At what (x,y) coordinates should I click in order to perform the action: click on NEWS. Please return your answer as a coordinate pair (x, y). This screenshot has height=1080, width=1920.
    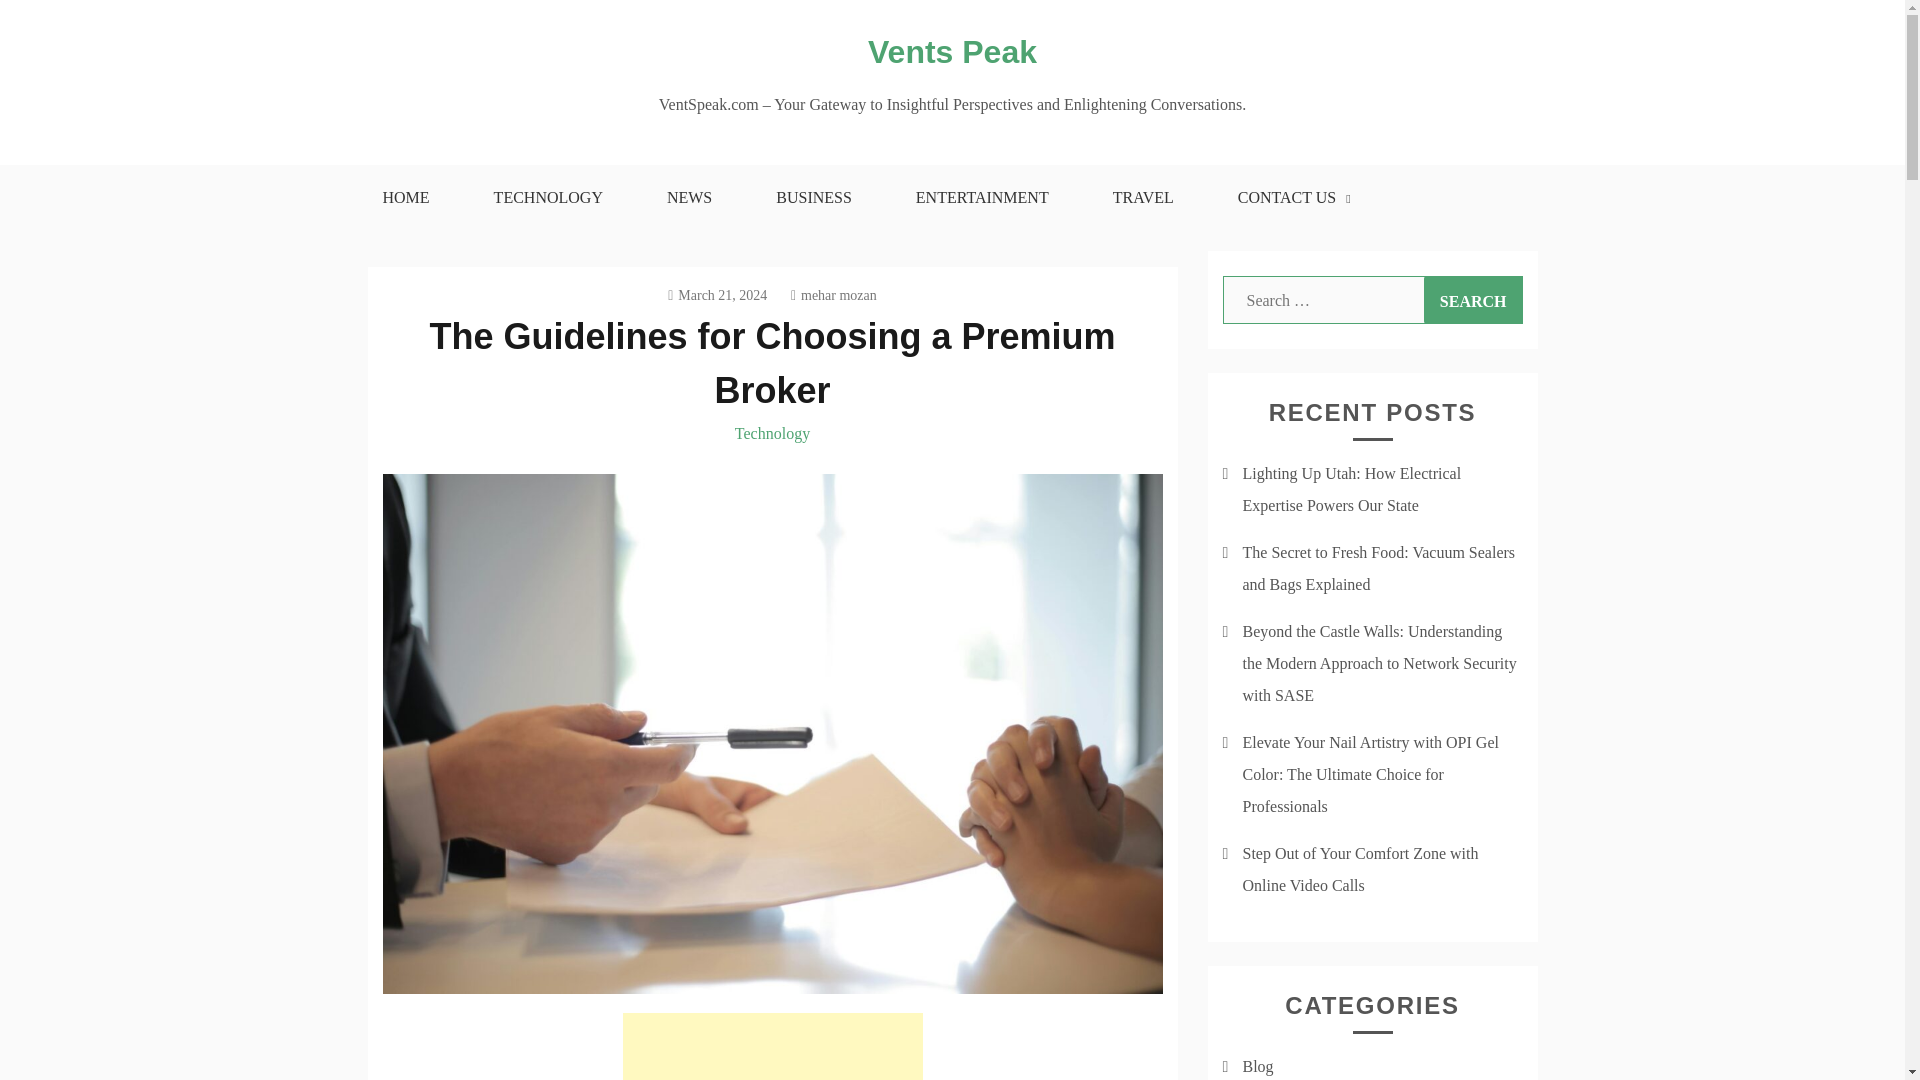
    Looking at the image, I should click on (689, 198).